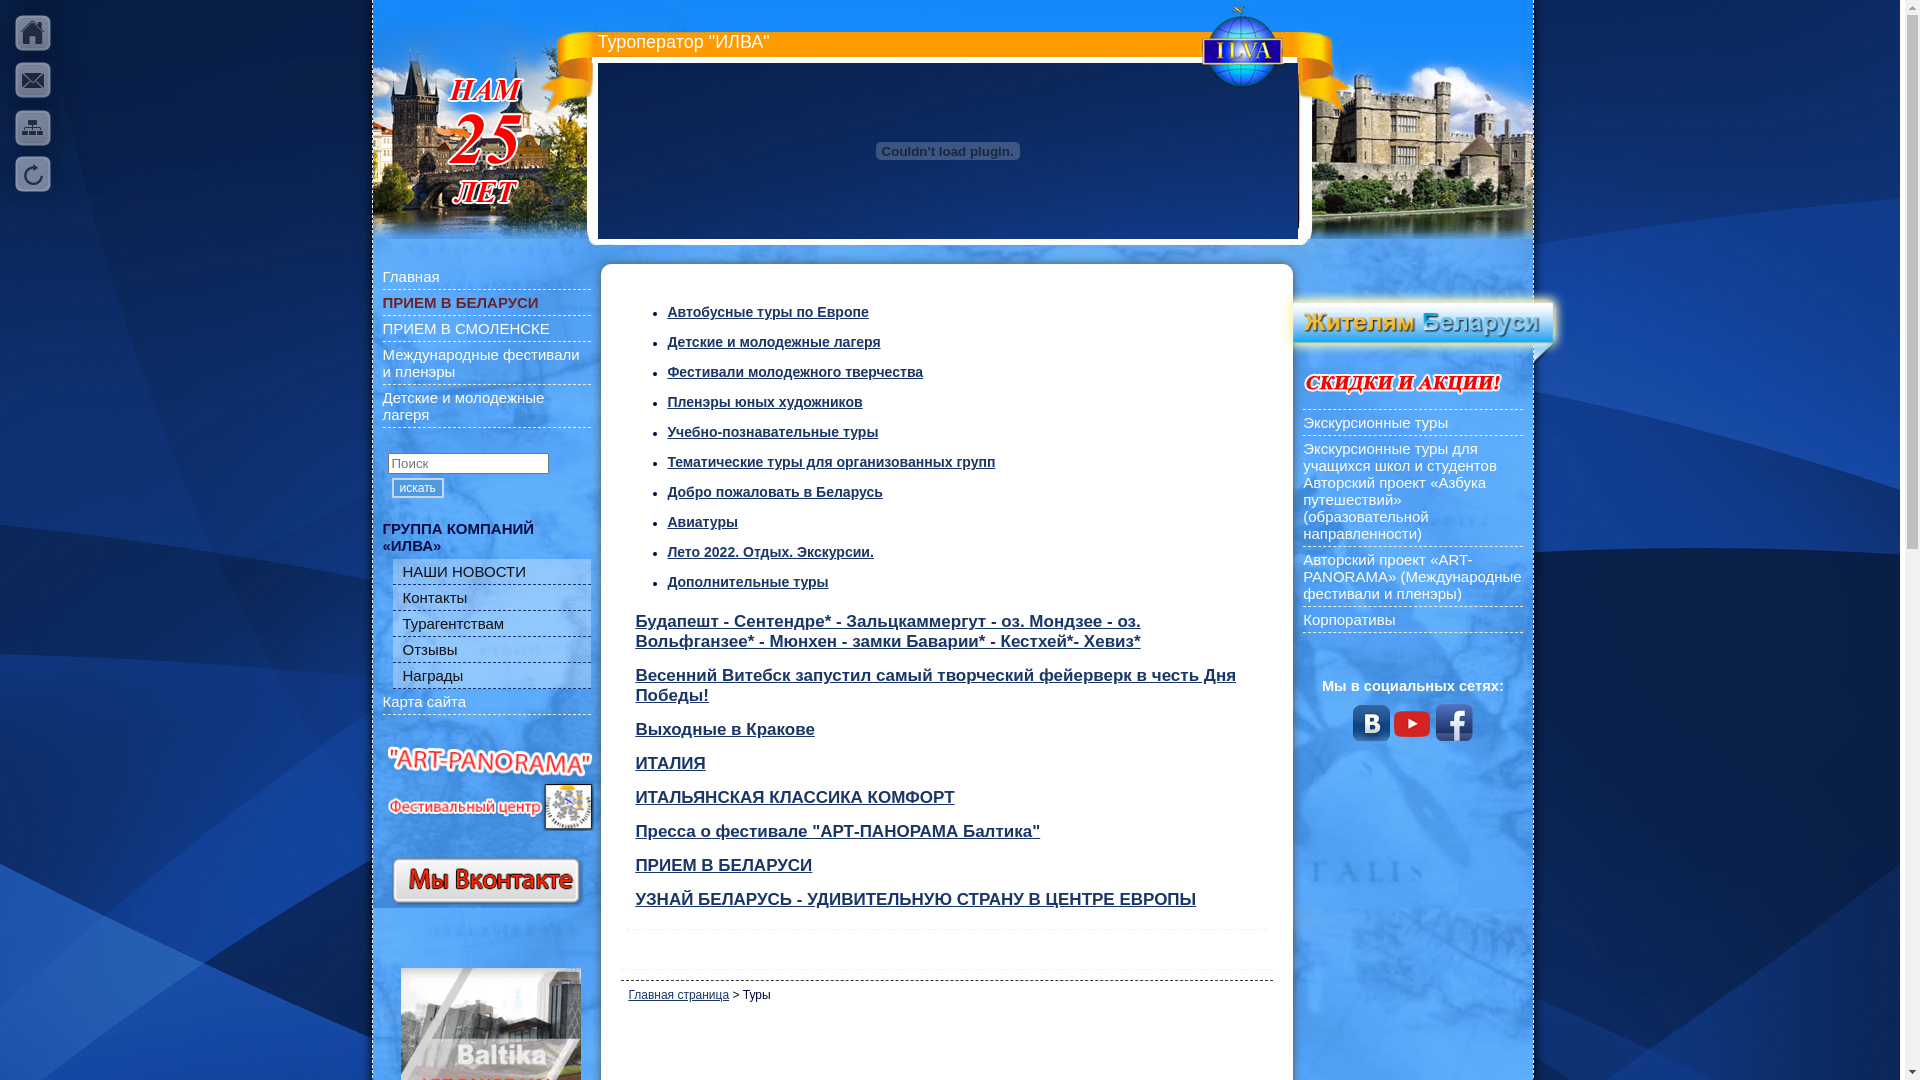 This screenshot has width=1920, height=1080. Describe the element at coordinates (34, 128) in the screenshot. I see ` ` at that location.